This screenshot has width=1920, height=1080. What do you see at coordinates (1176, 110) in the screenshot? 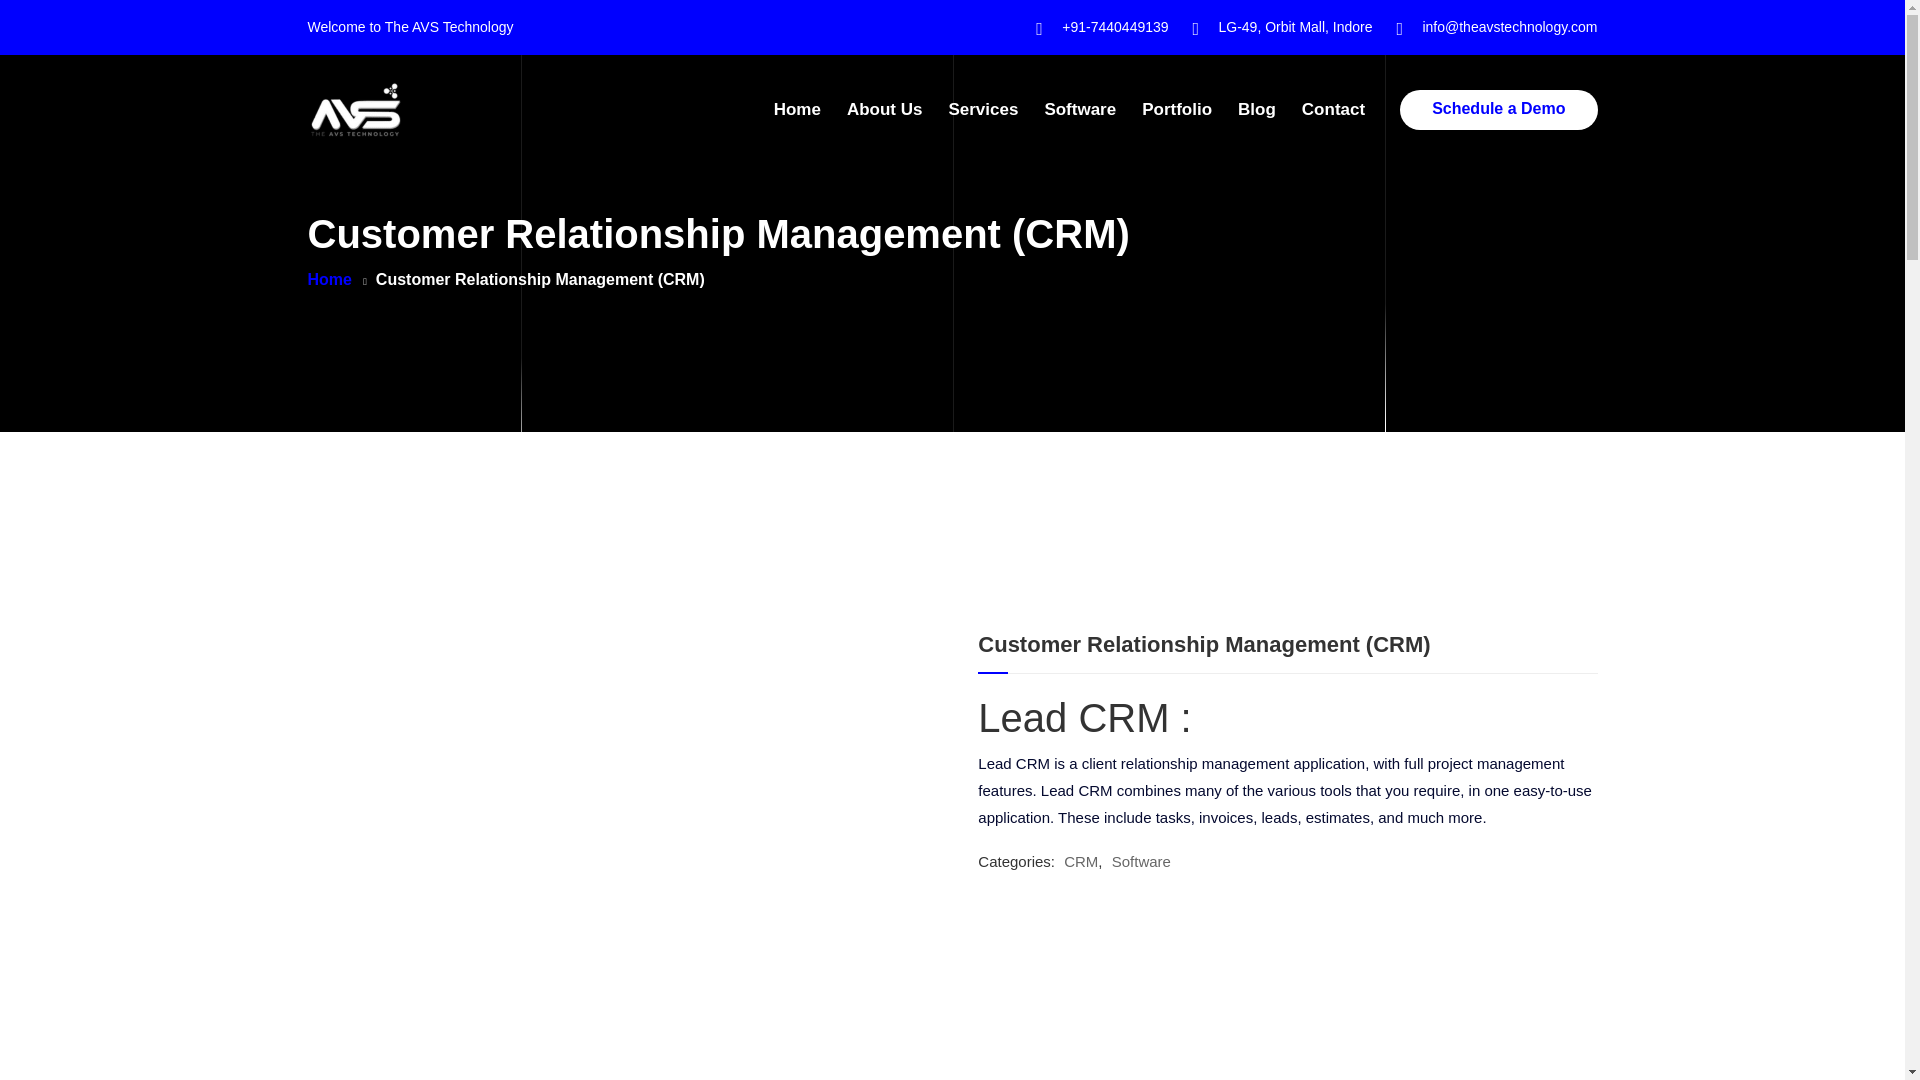
I see `Portfolio` at bounding box center [1176, 110].